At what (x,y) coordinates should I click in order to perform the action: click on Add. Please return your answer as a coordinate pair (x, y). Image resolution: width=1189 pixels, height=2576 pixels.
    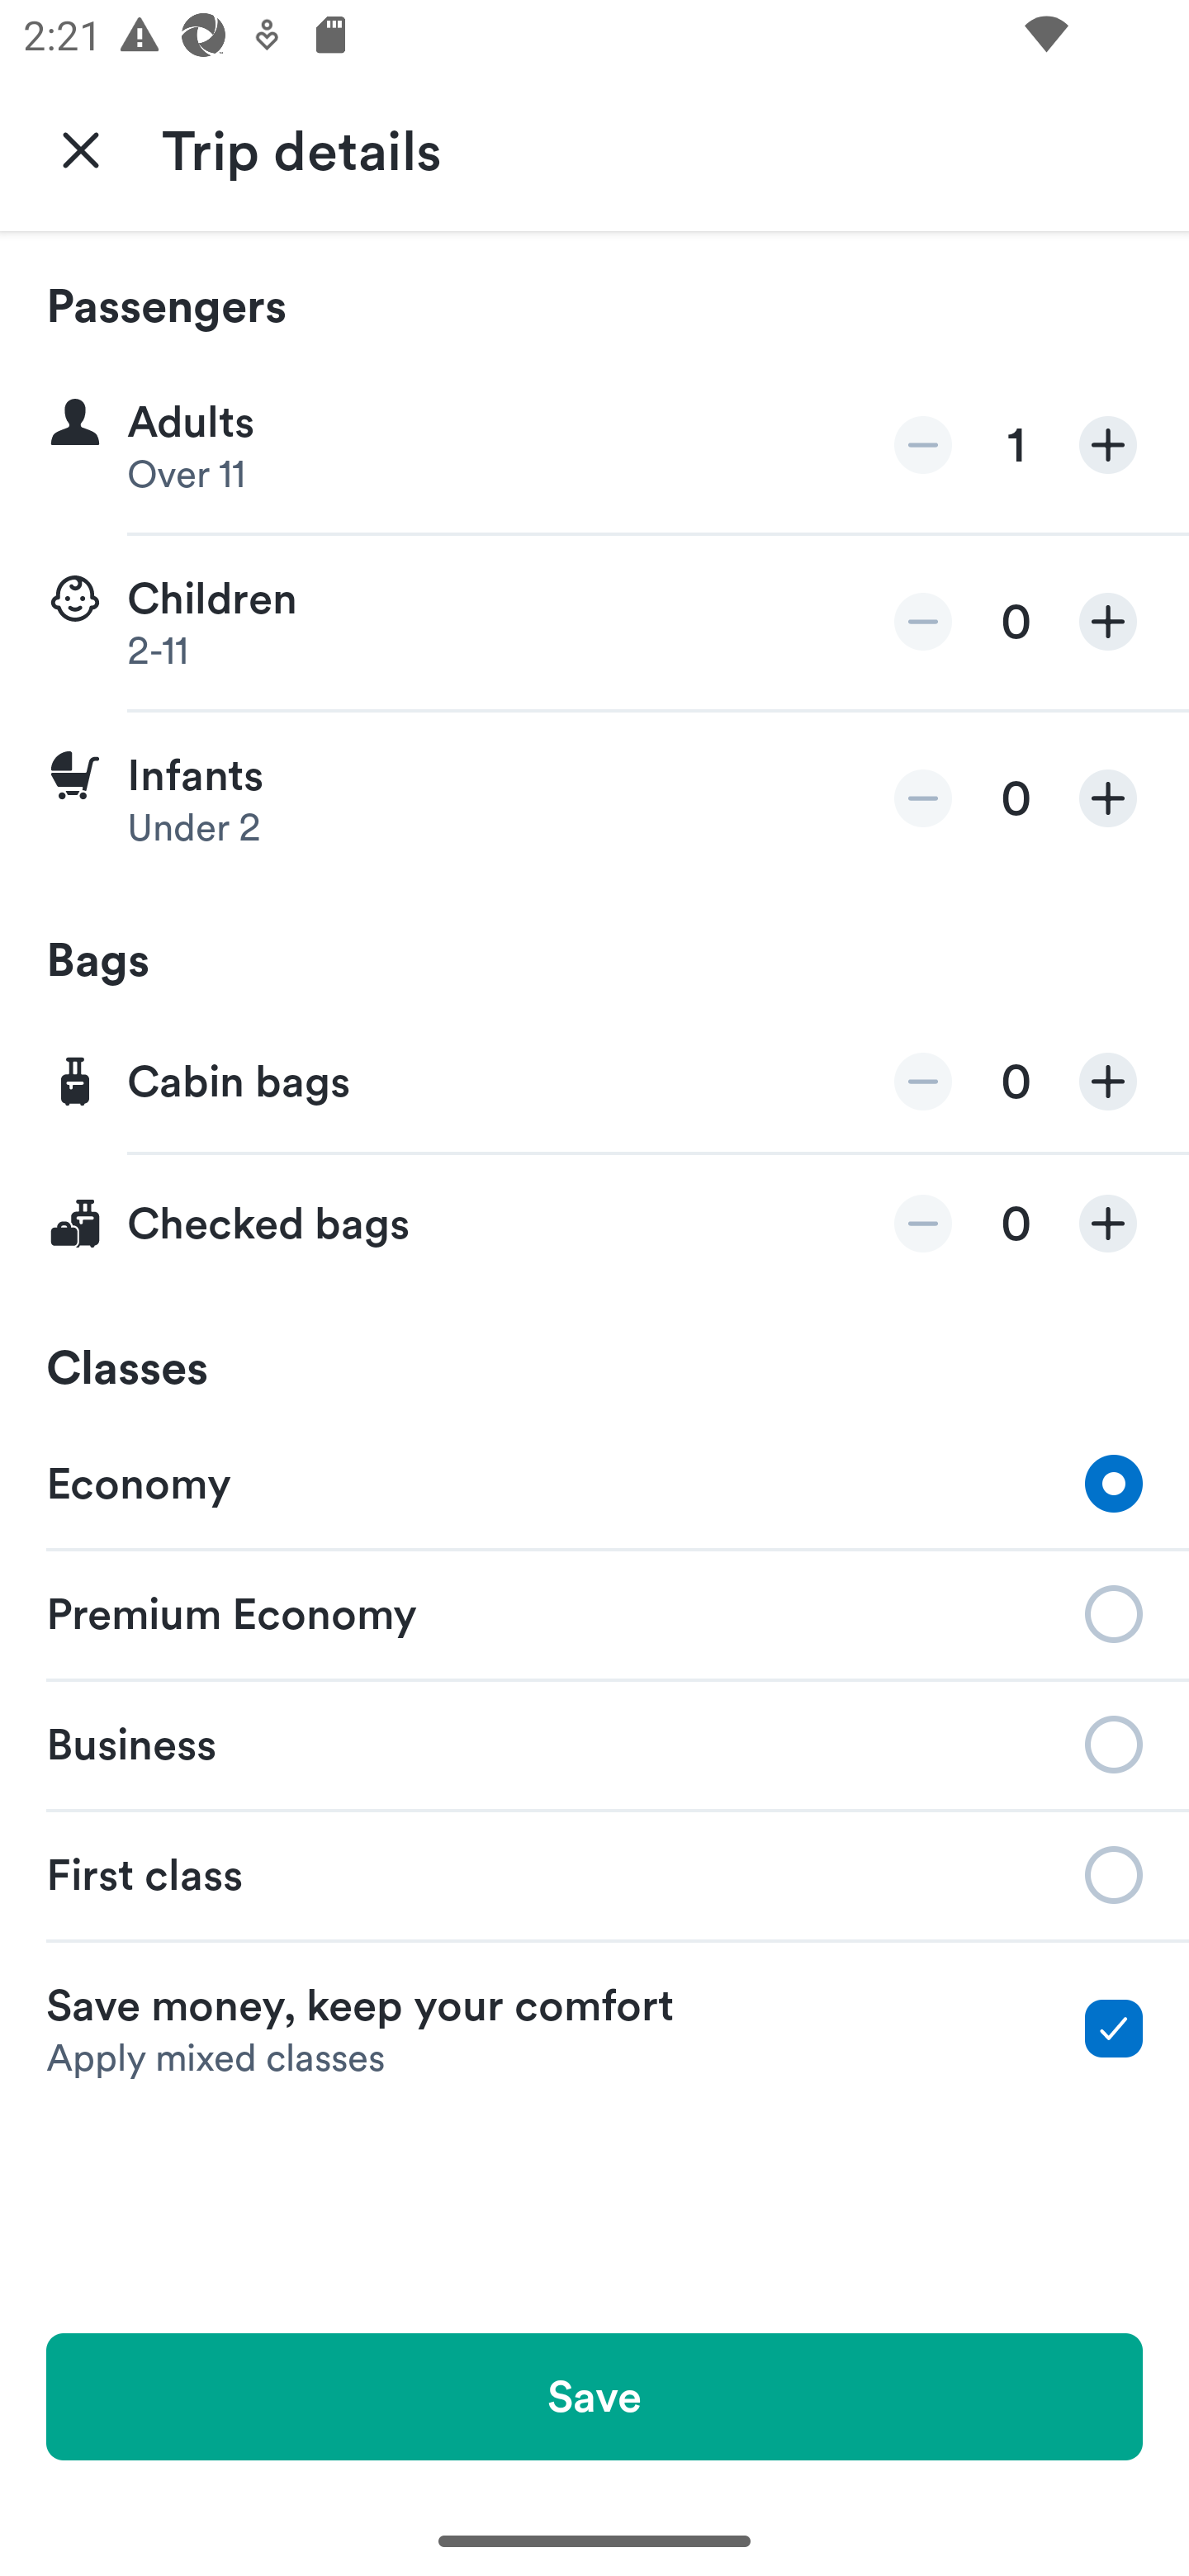
    Looking at the image, I should click on (1108, 446).